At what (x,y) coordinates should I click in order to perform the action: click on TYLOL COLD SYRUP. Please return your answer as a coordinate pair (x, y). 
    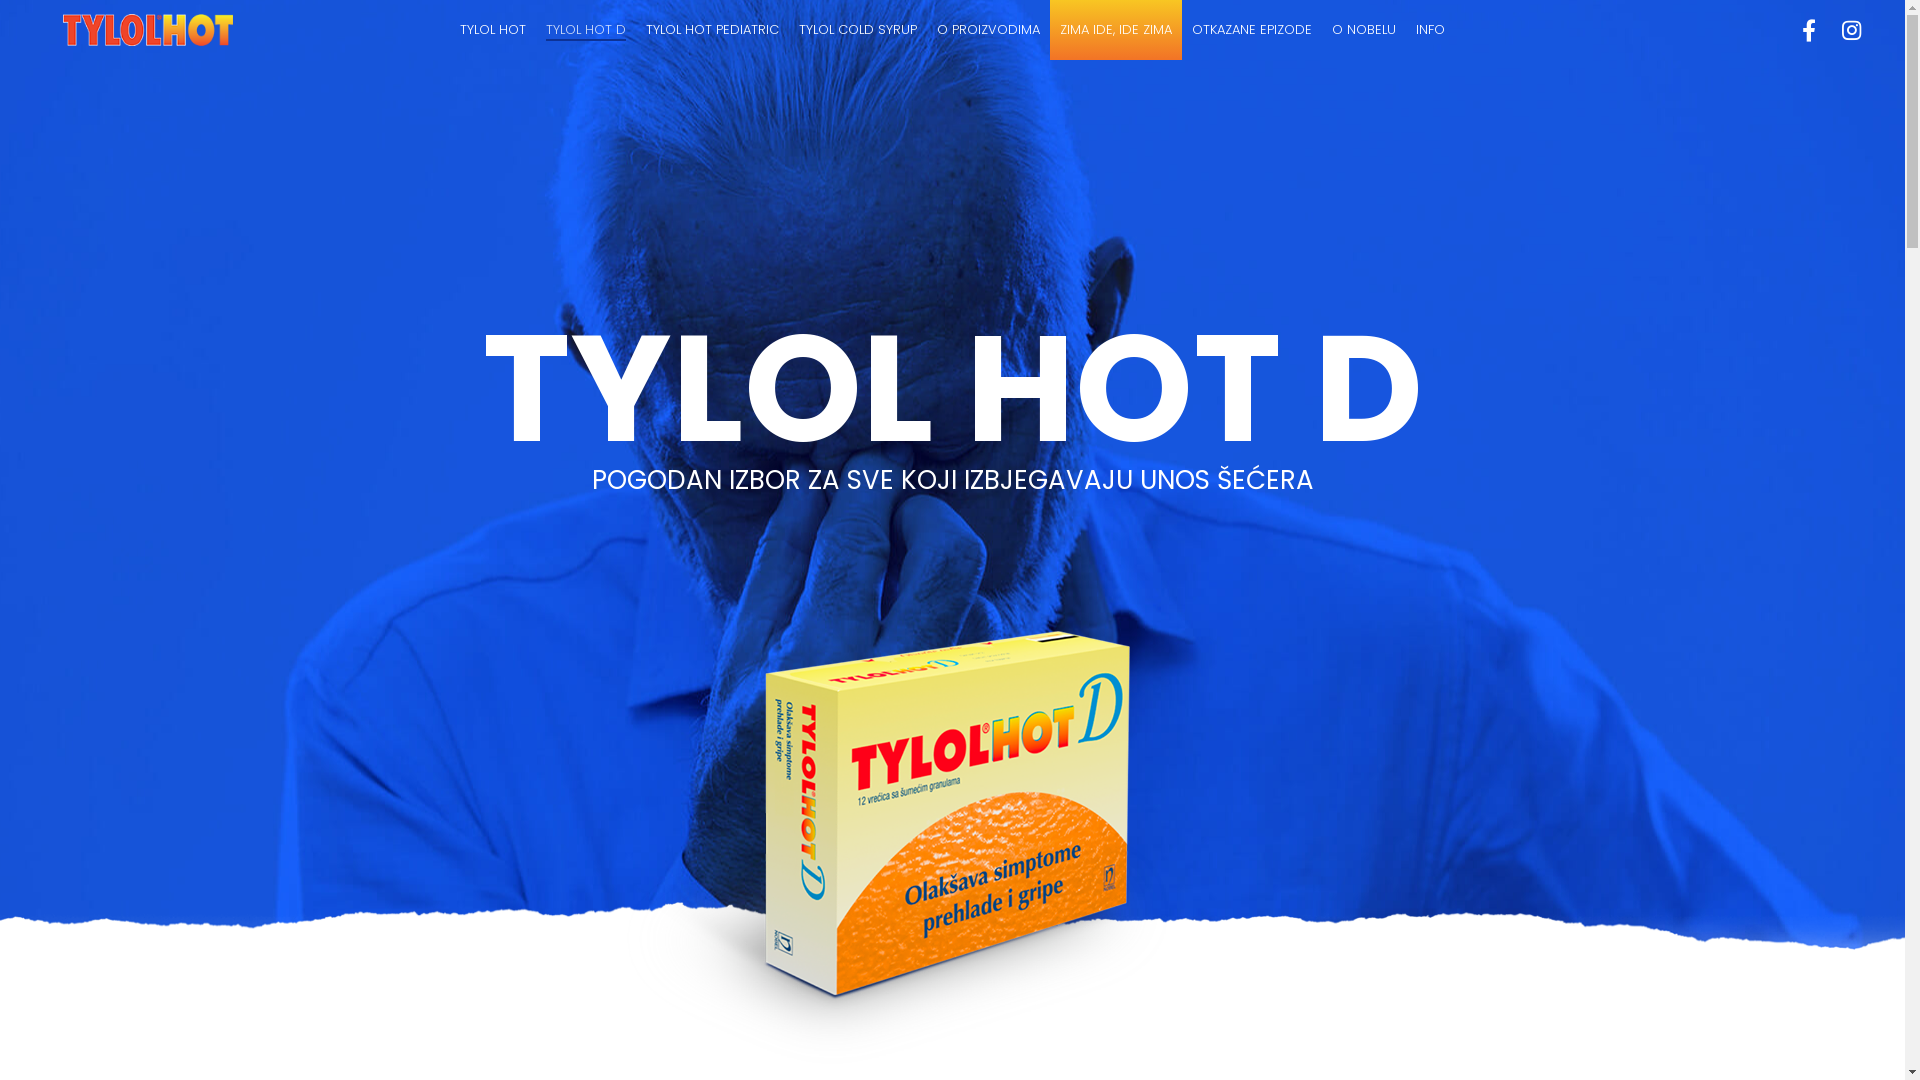
    Looking at the image, I should click on (858, 30).